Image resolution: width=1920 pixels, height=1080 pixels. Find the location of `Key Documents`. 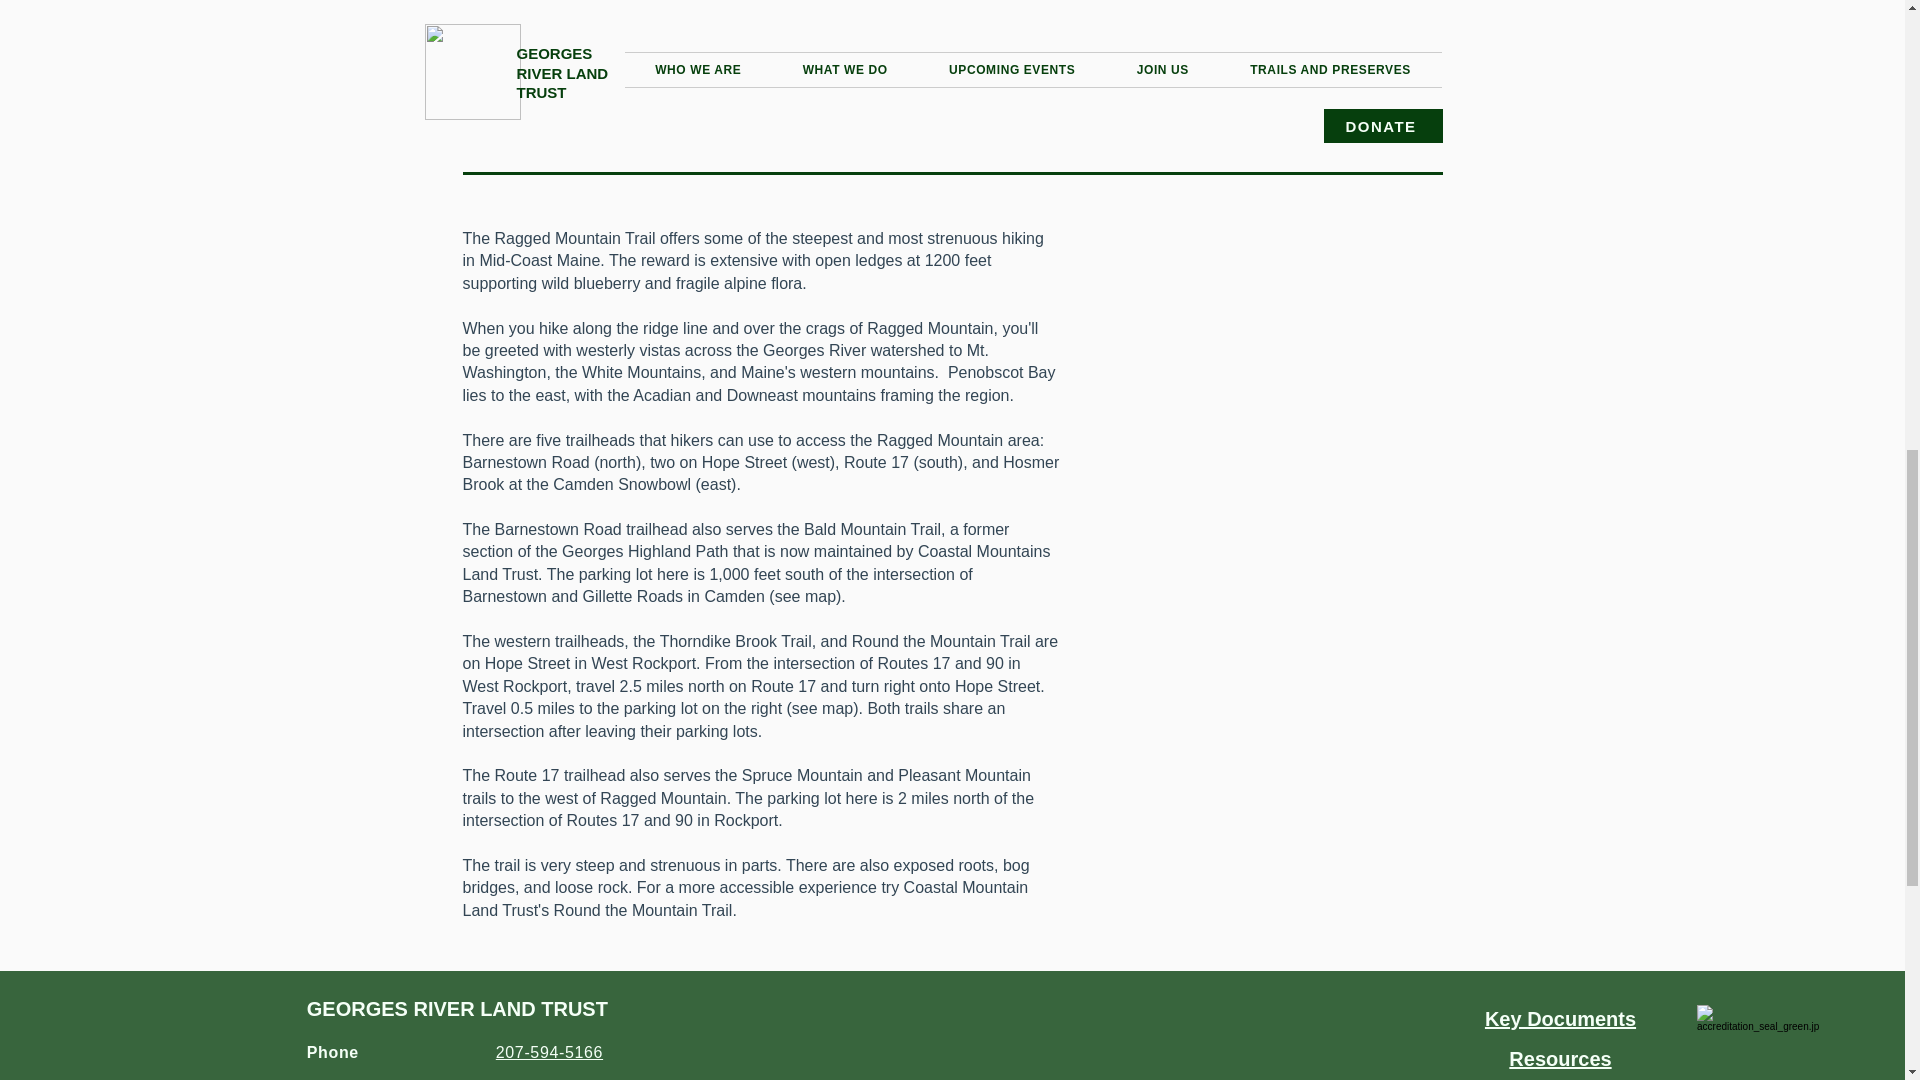

Key Documents is located at coordinates (1560, 1018).